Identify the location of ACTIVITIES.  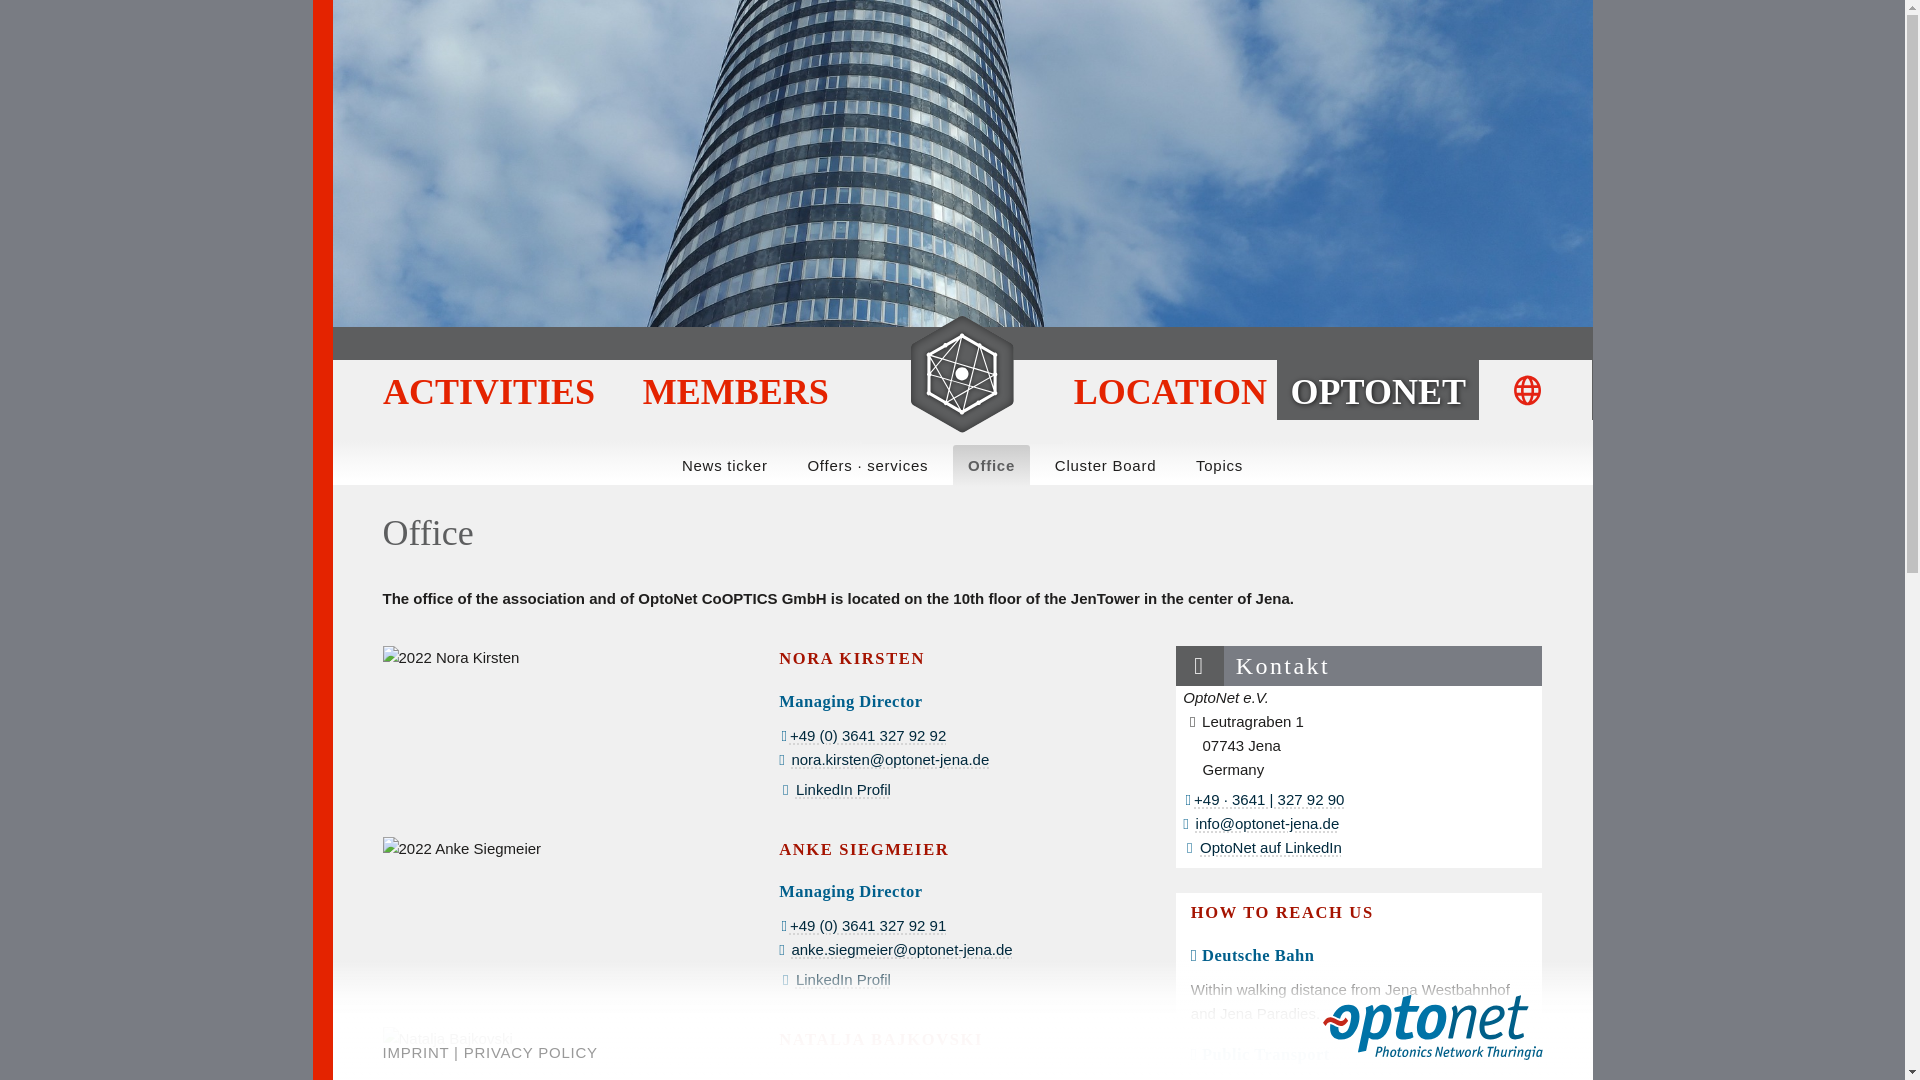
(496, 390).